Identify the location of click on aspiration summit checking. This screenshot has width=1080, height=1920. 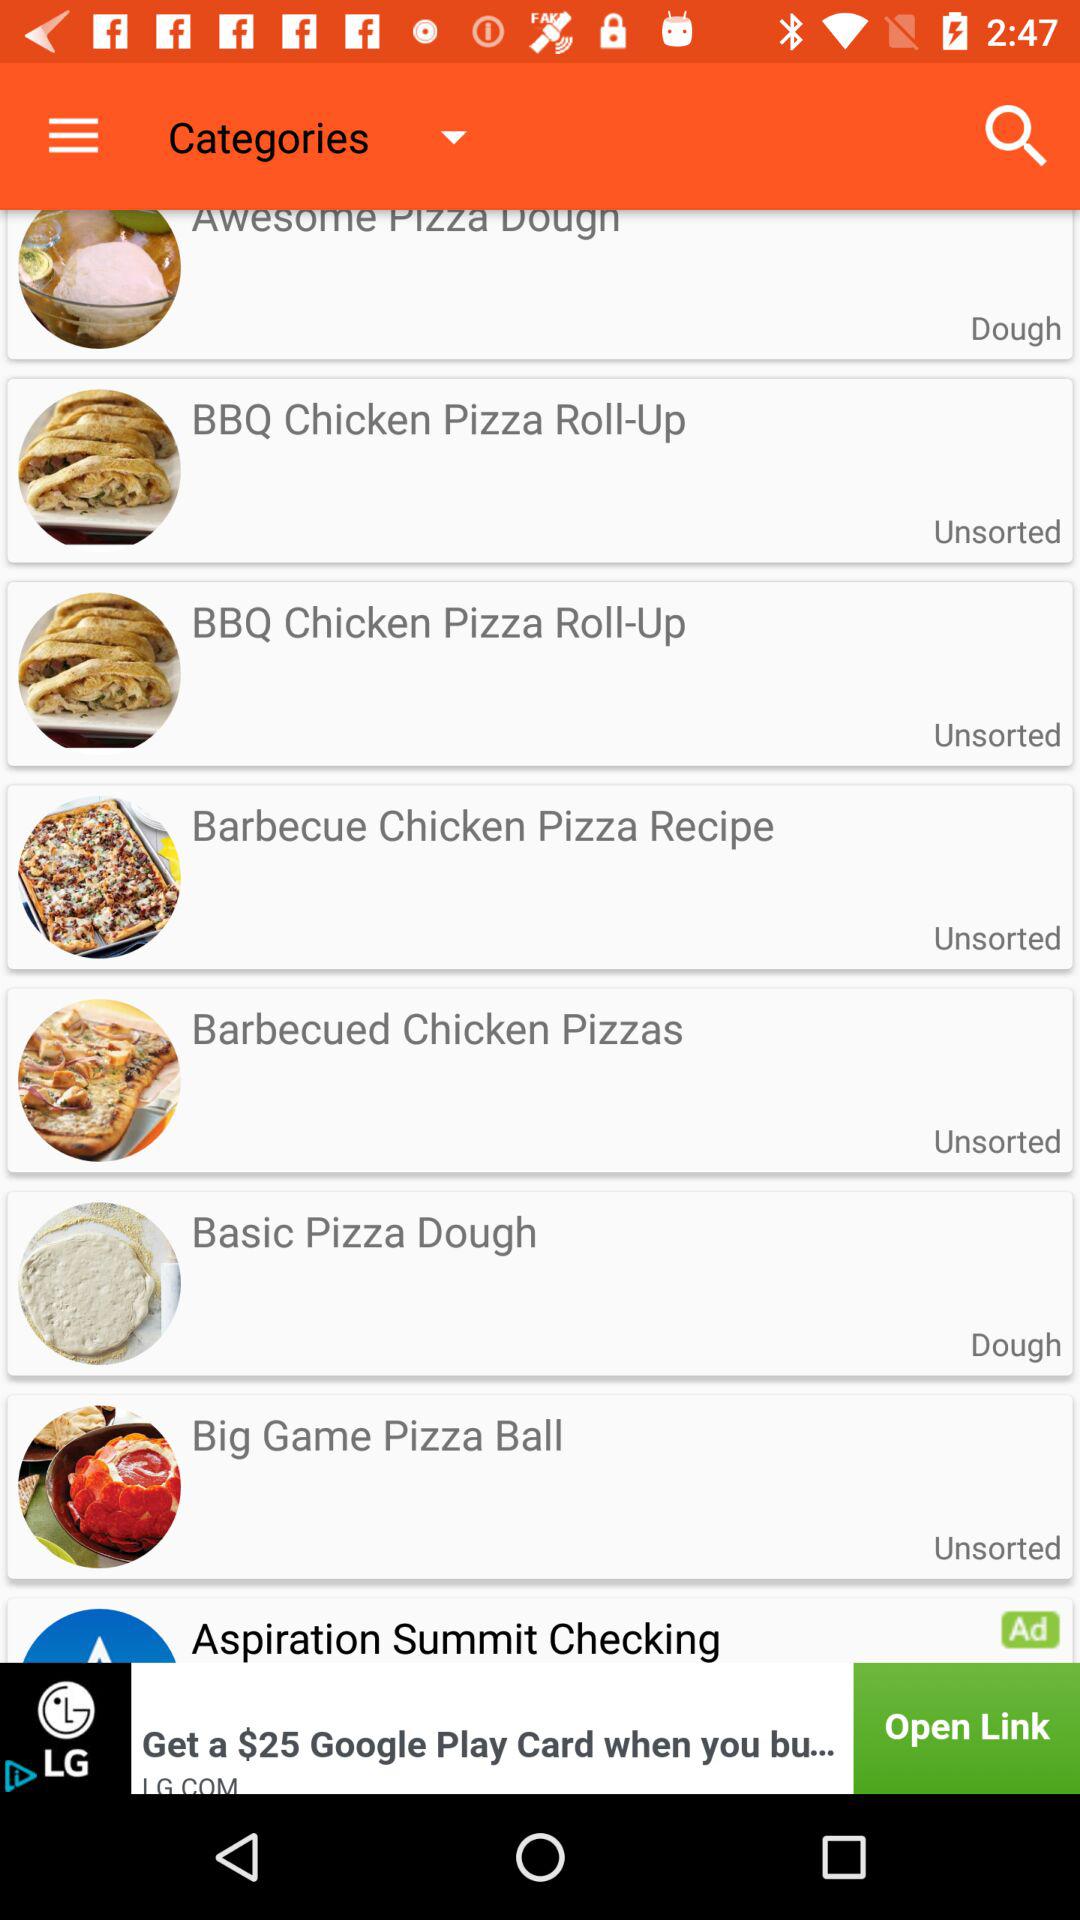
(540, 1628).